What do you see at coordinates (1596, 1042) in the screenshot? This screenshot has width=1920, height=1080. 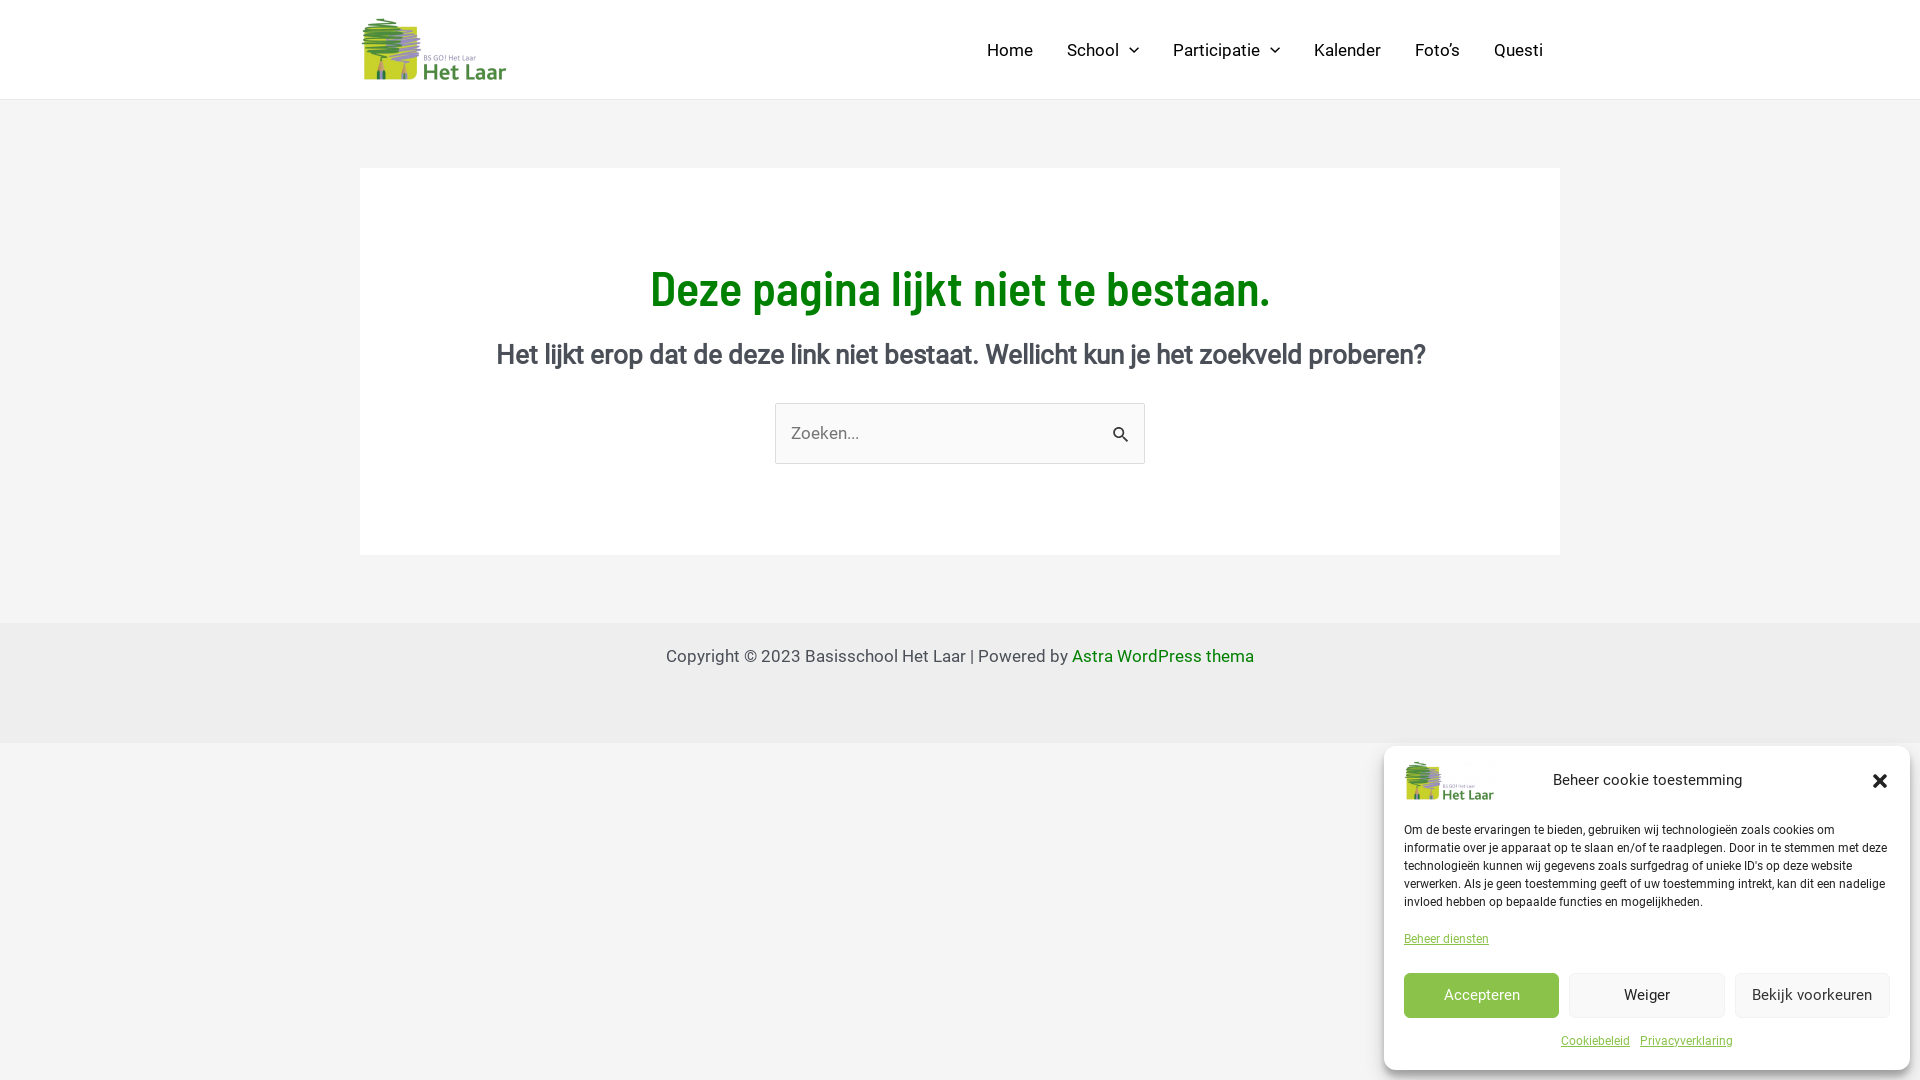 I see `Cookiebeleid` at bounding box center [1596, 1042].